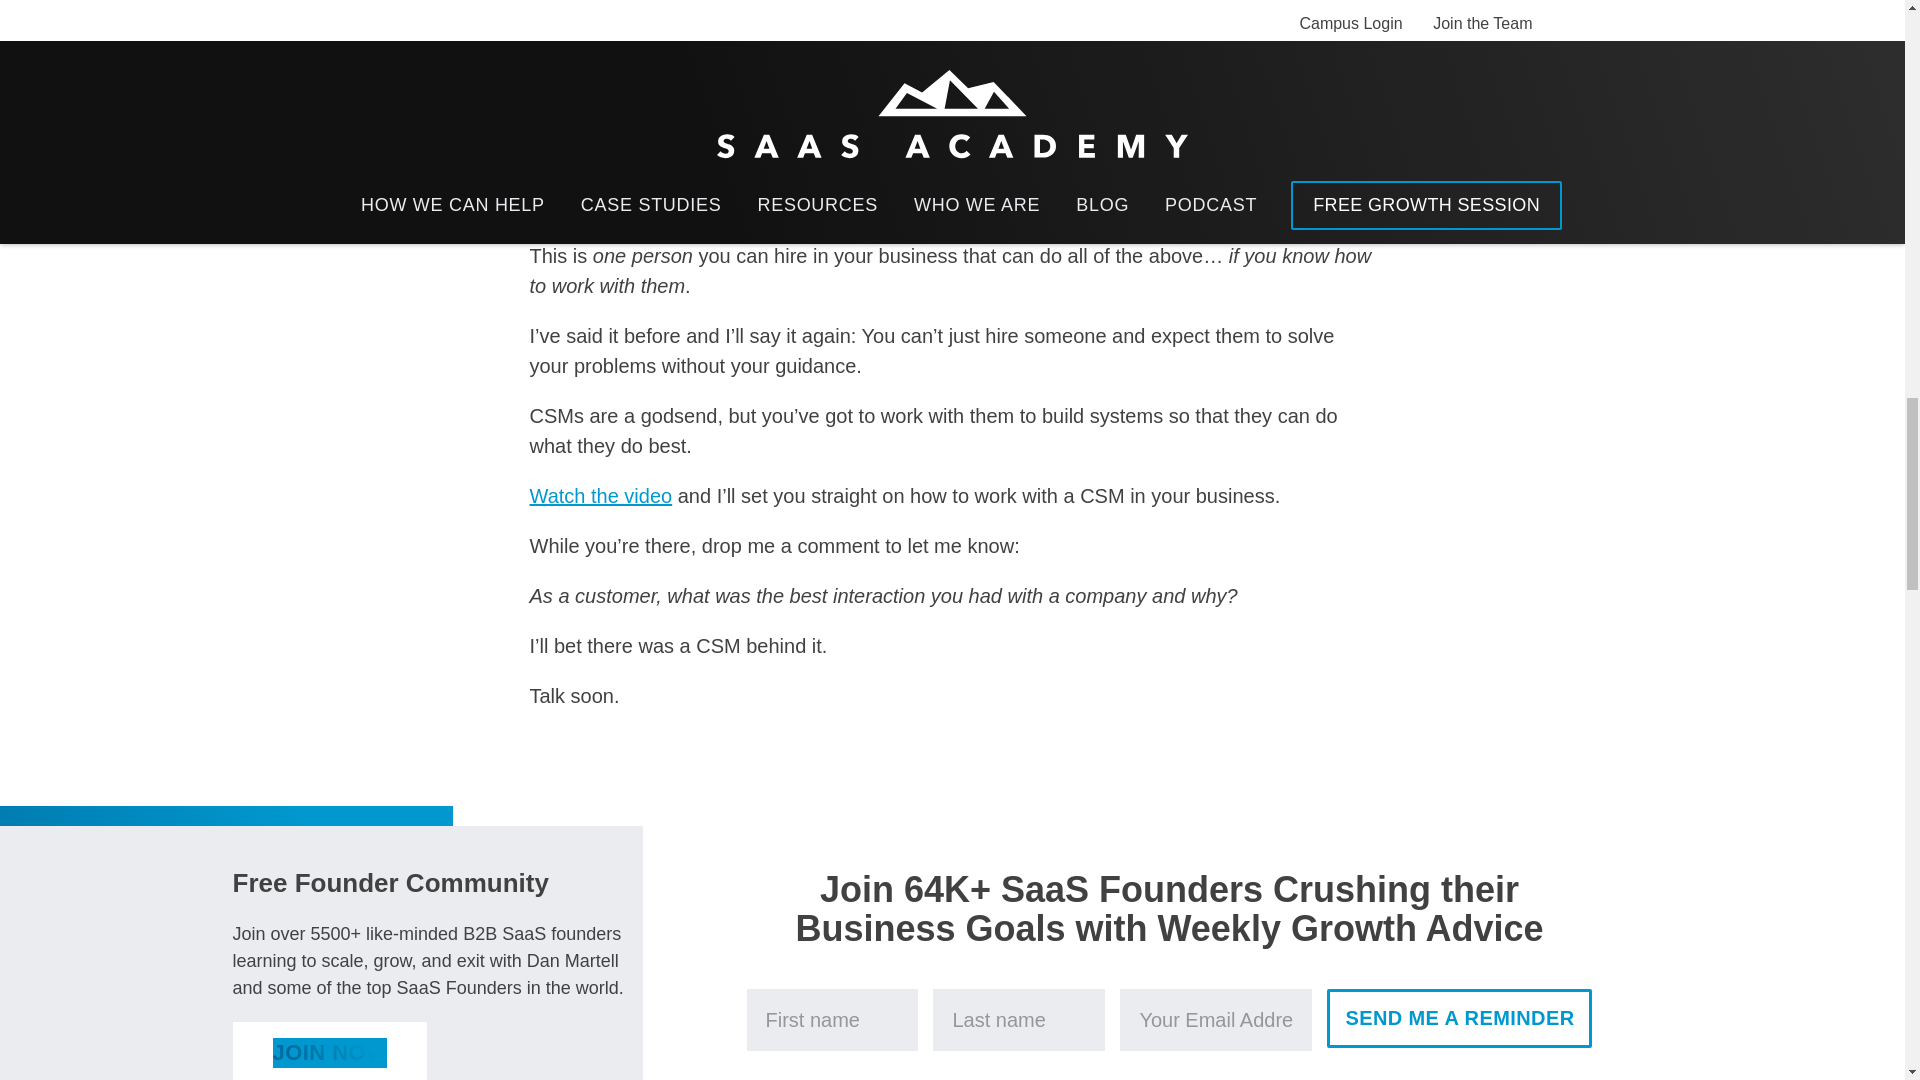 The height and width of the screenshot is (1080, 1920). What do you see at coordinates (329, 1050) in the screenshot?
I see `JOIN NOW` at bounding box center [329, 1050].